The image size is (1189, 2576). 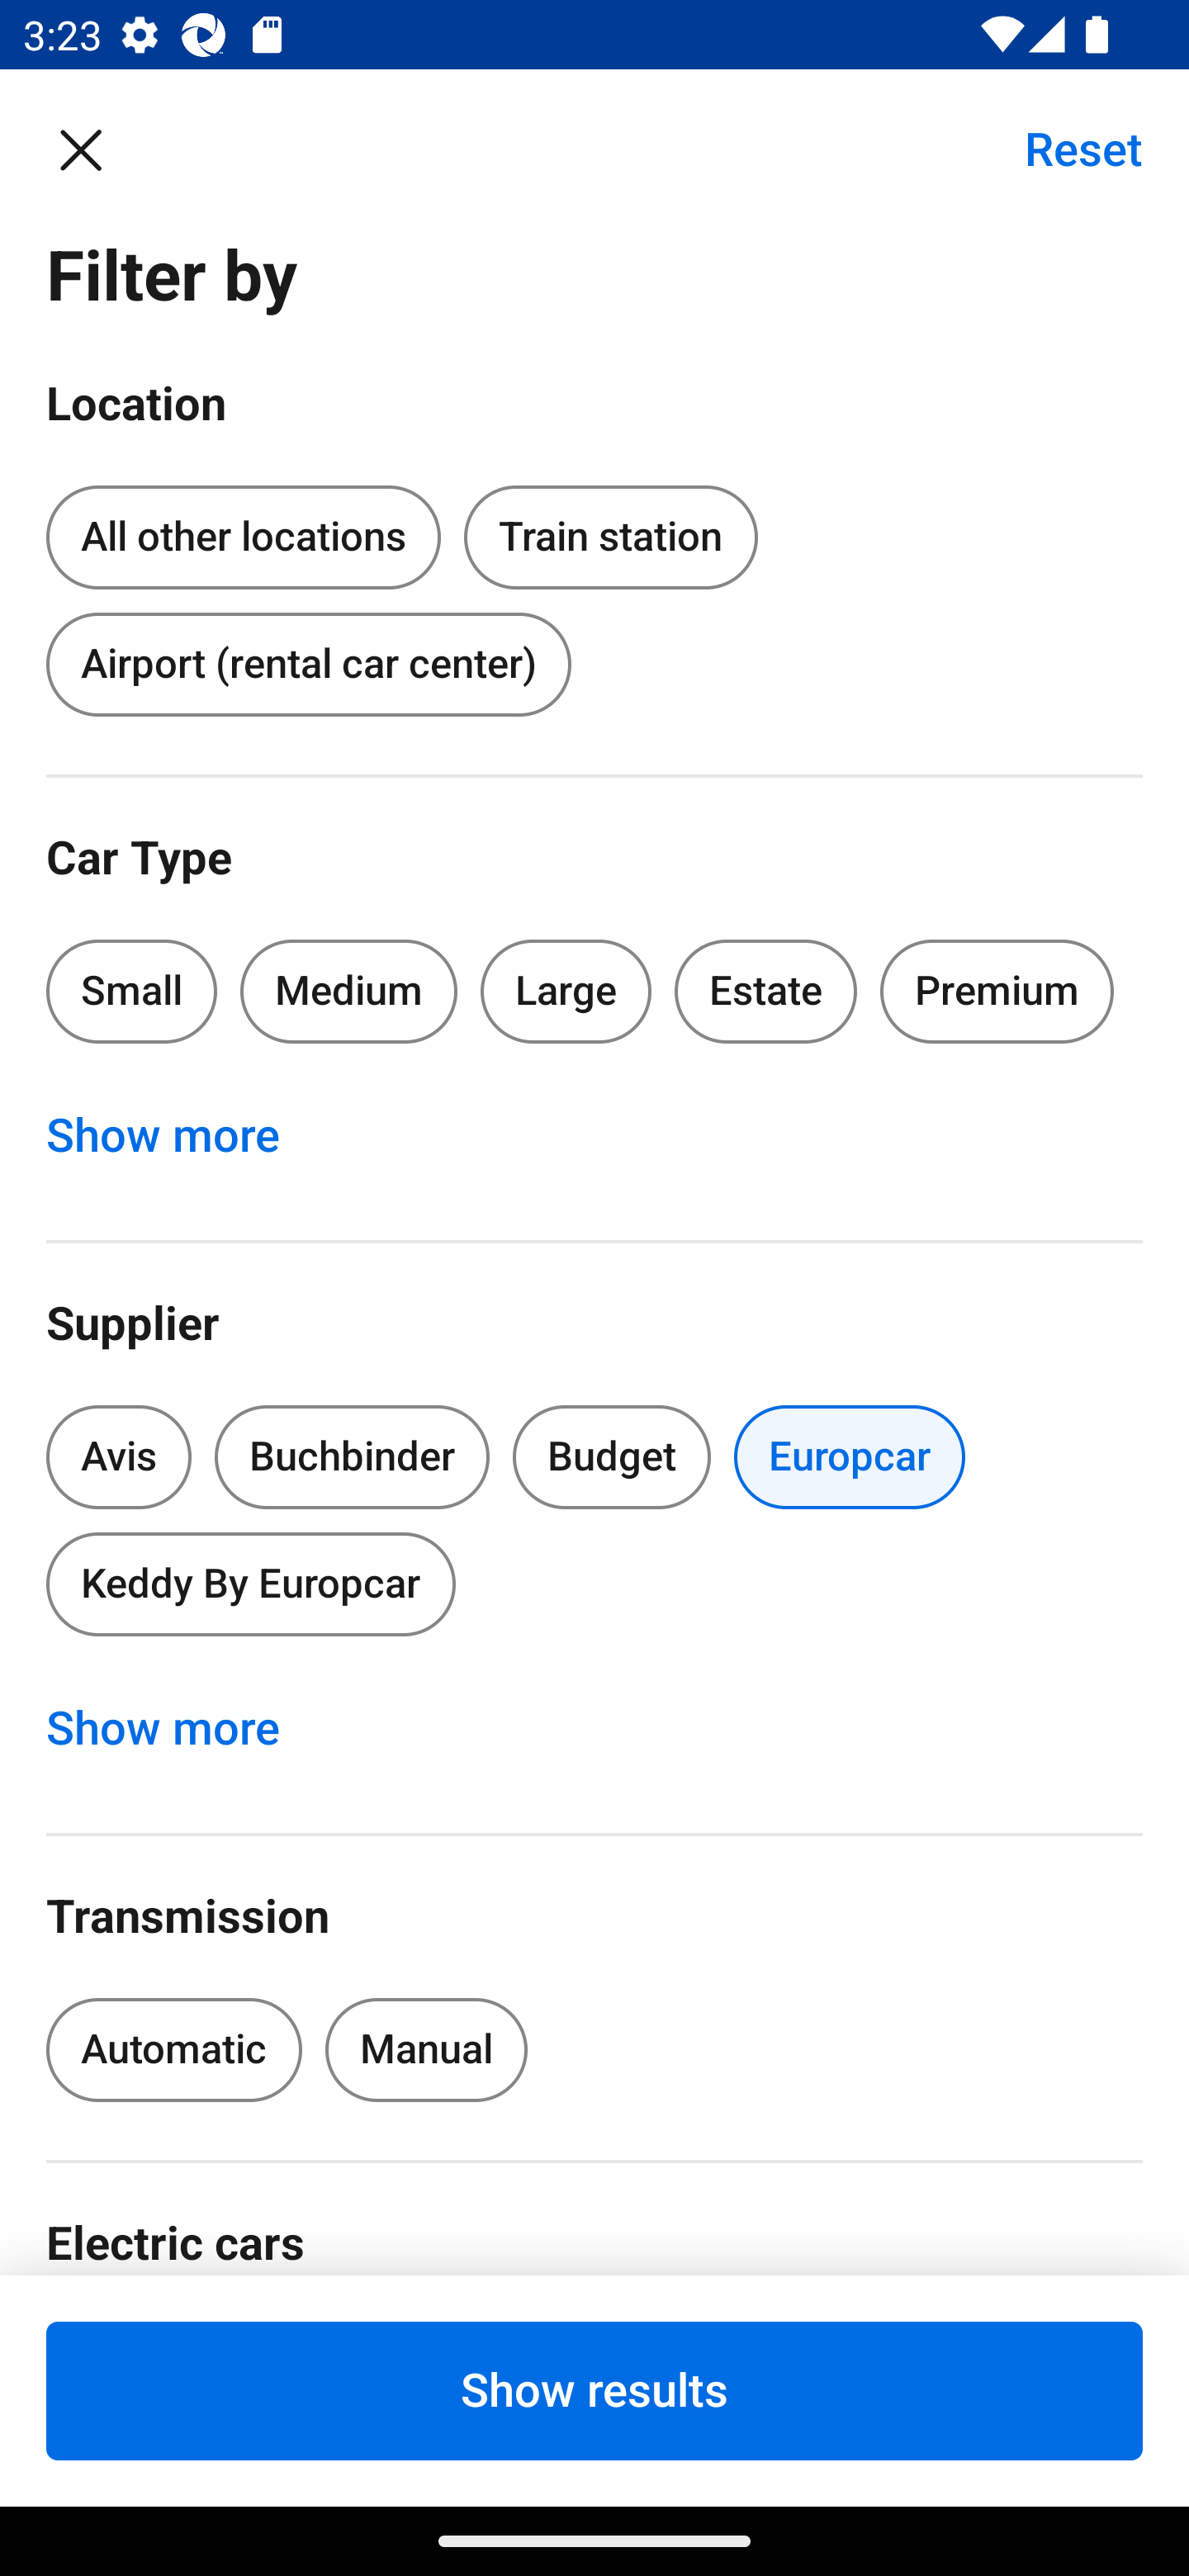 What do you see at coordinates (594, 2390) in the screenshot?
I see `Show results` at bounding box center [594, 2390].